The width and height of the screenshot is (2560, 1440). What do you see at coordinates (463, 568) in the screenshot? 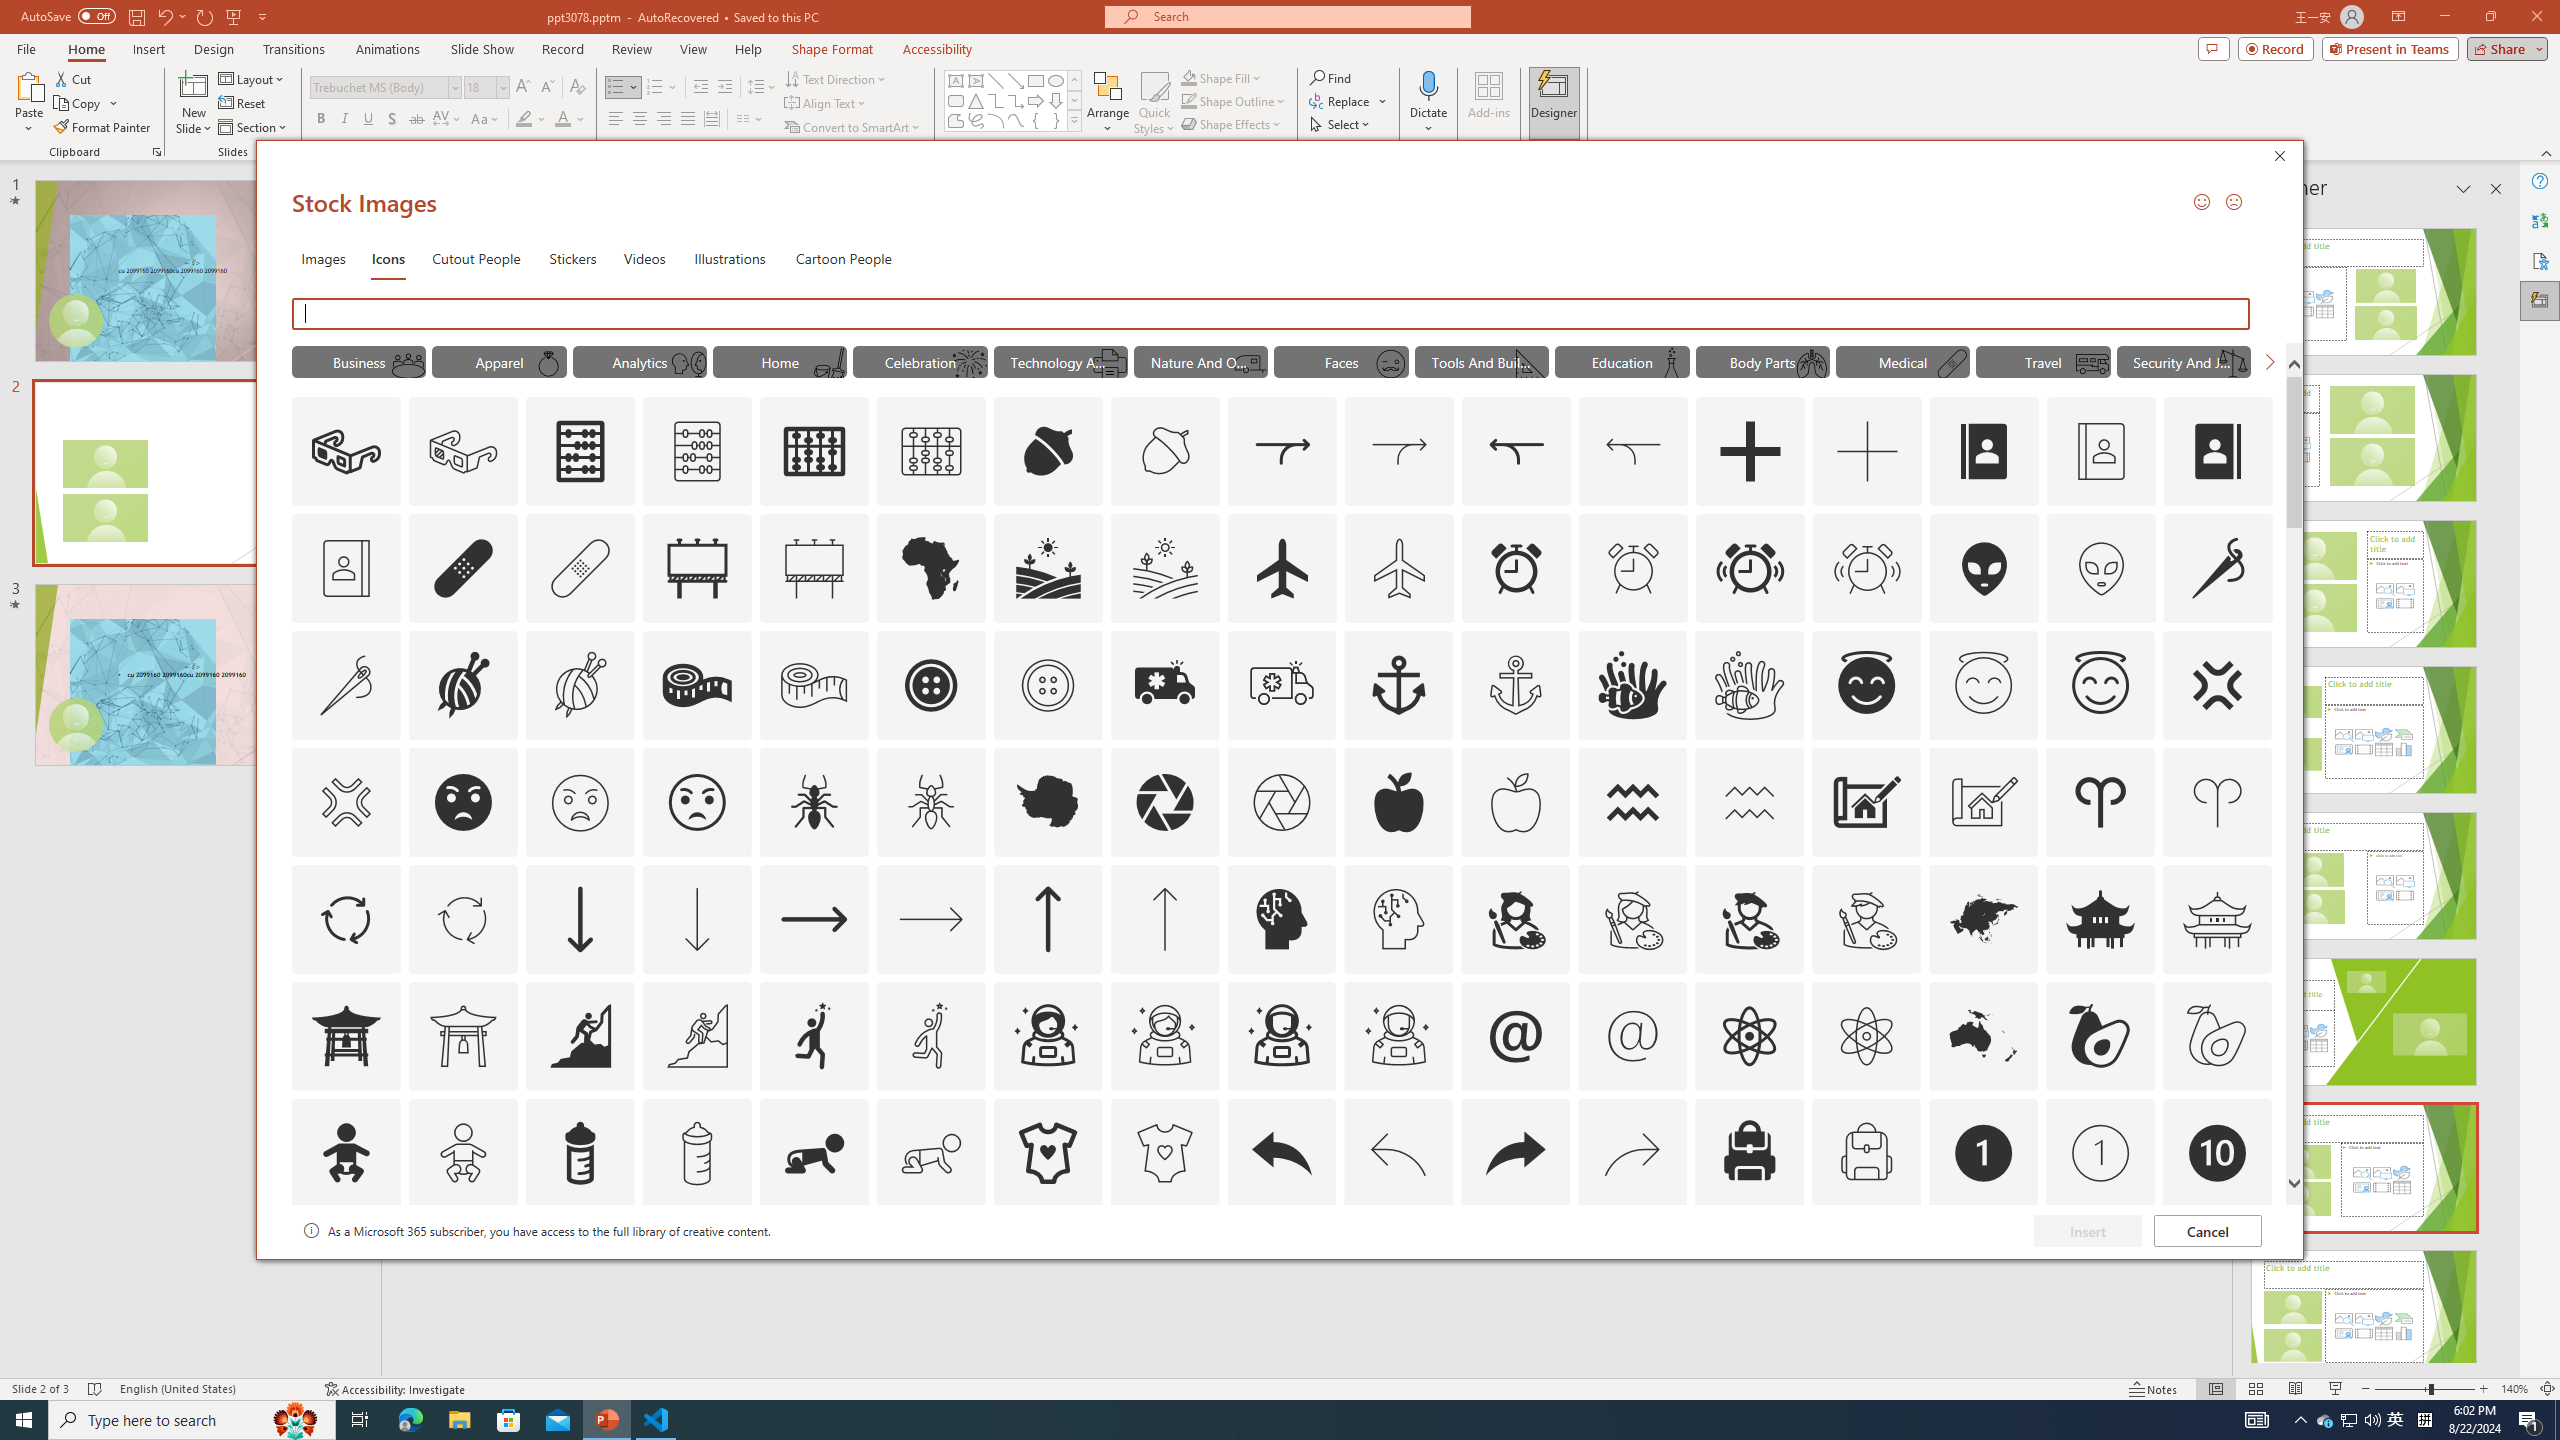
I see `"Technology And Electronics" Icons.` at bounding box center [463, 568].